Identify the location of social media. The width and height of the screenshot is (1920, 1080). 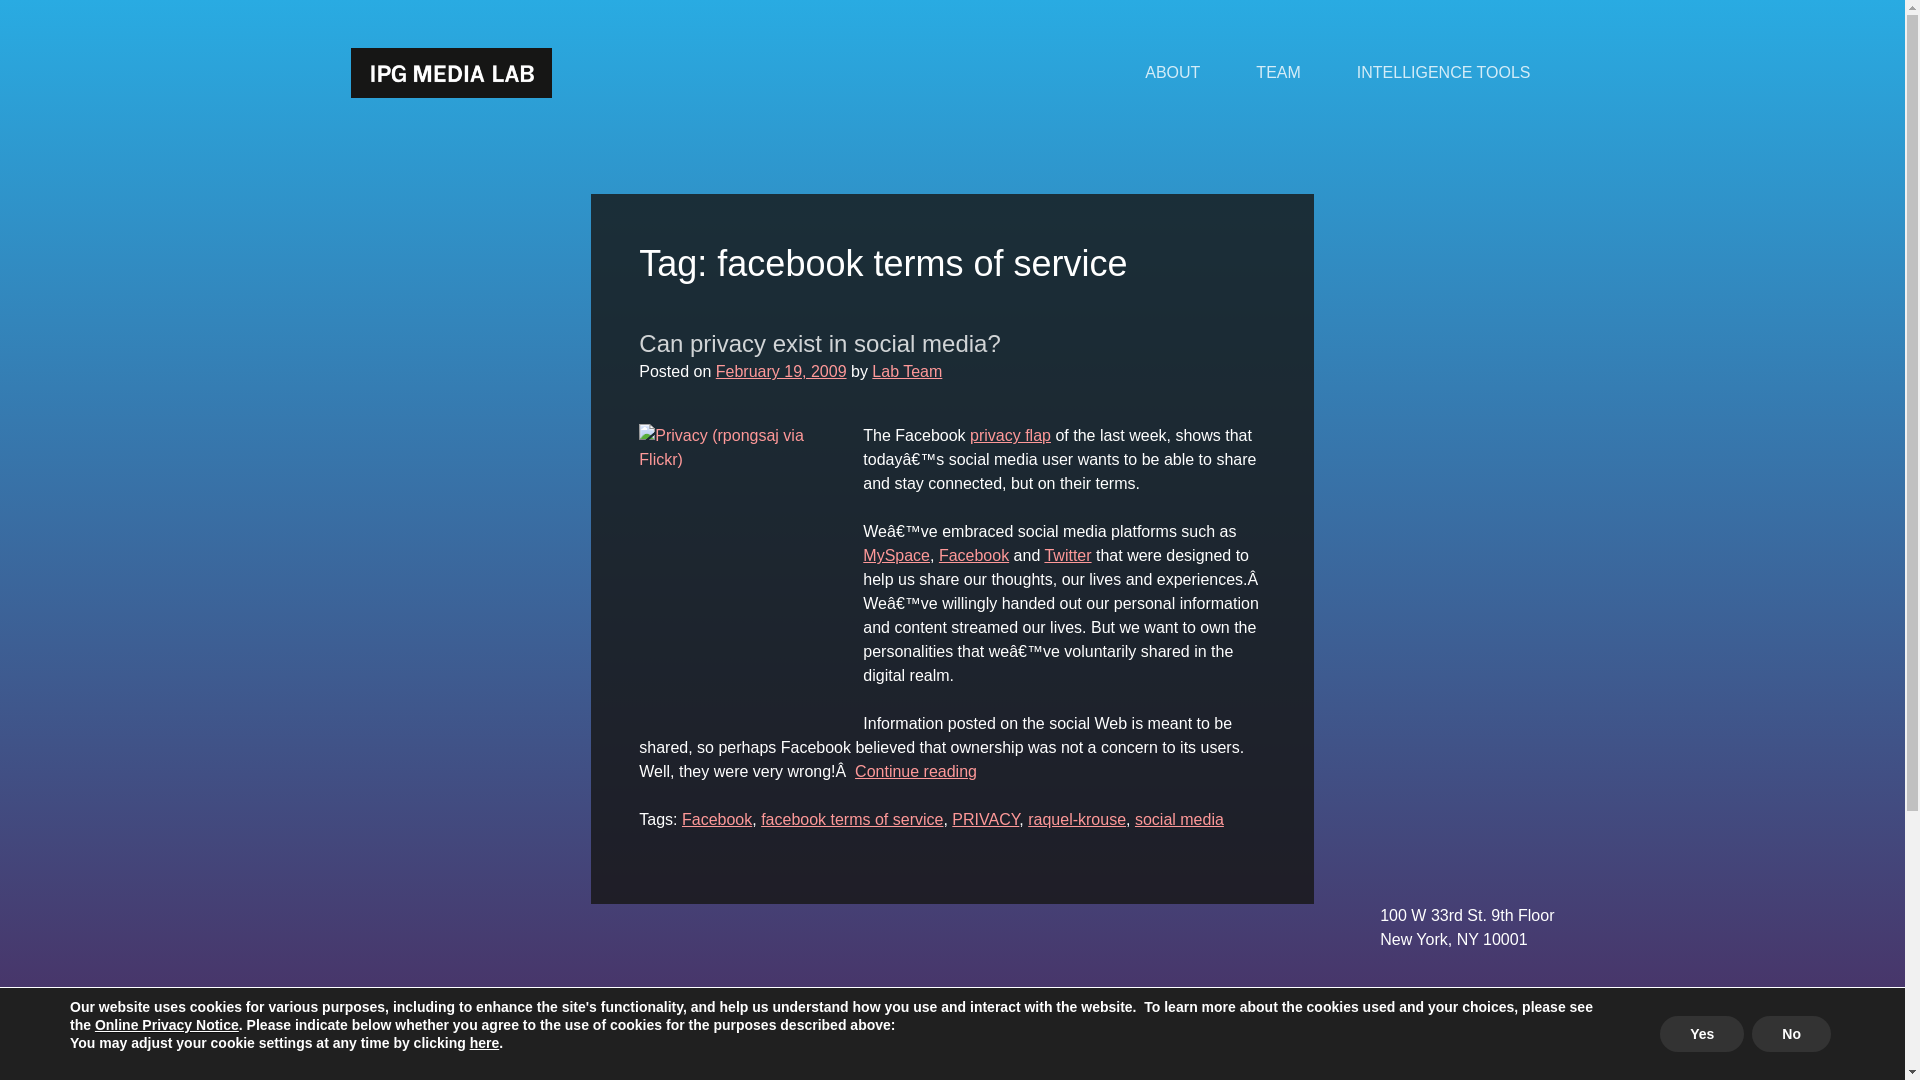
(1179, 820).